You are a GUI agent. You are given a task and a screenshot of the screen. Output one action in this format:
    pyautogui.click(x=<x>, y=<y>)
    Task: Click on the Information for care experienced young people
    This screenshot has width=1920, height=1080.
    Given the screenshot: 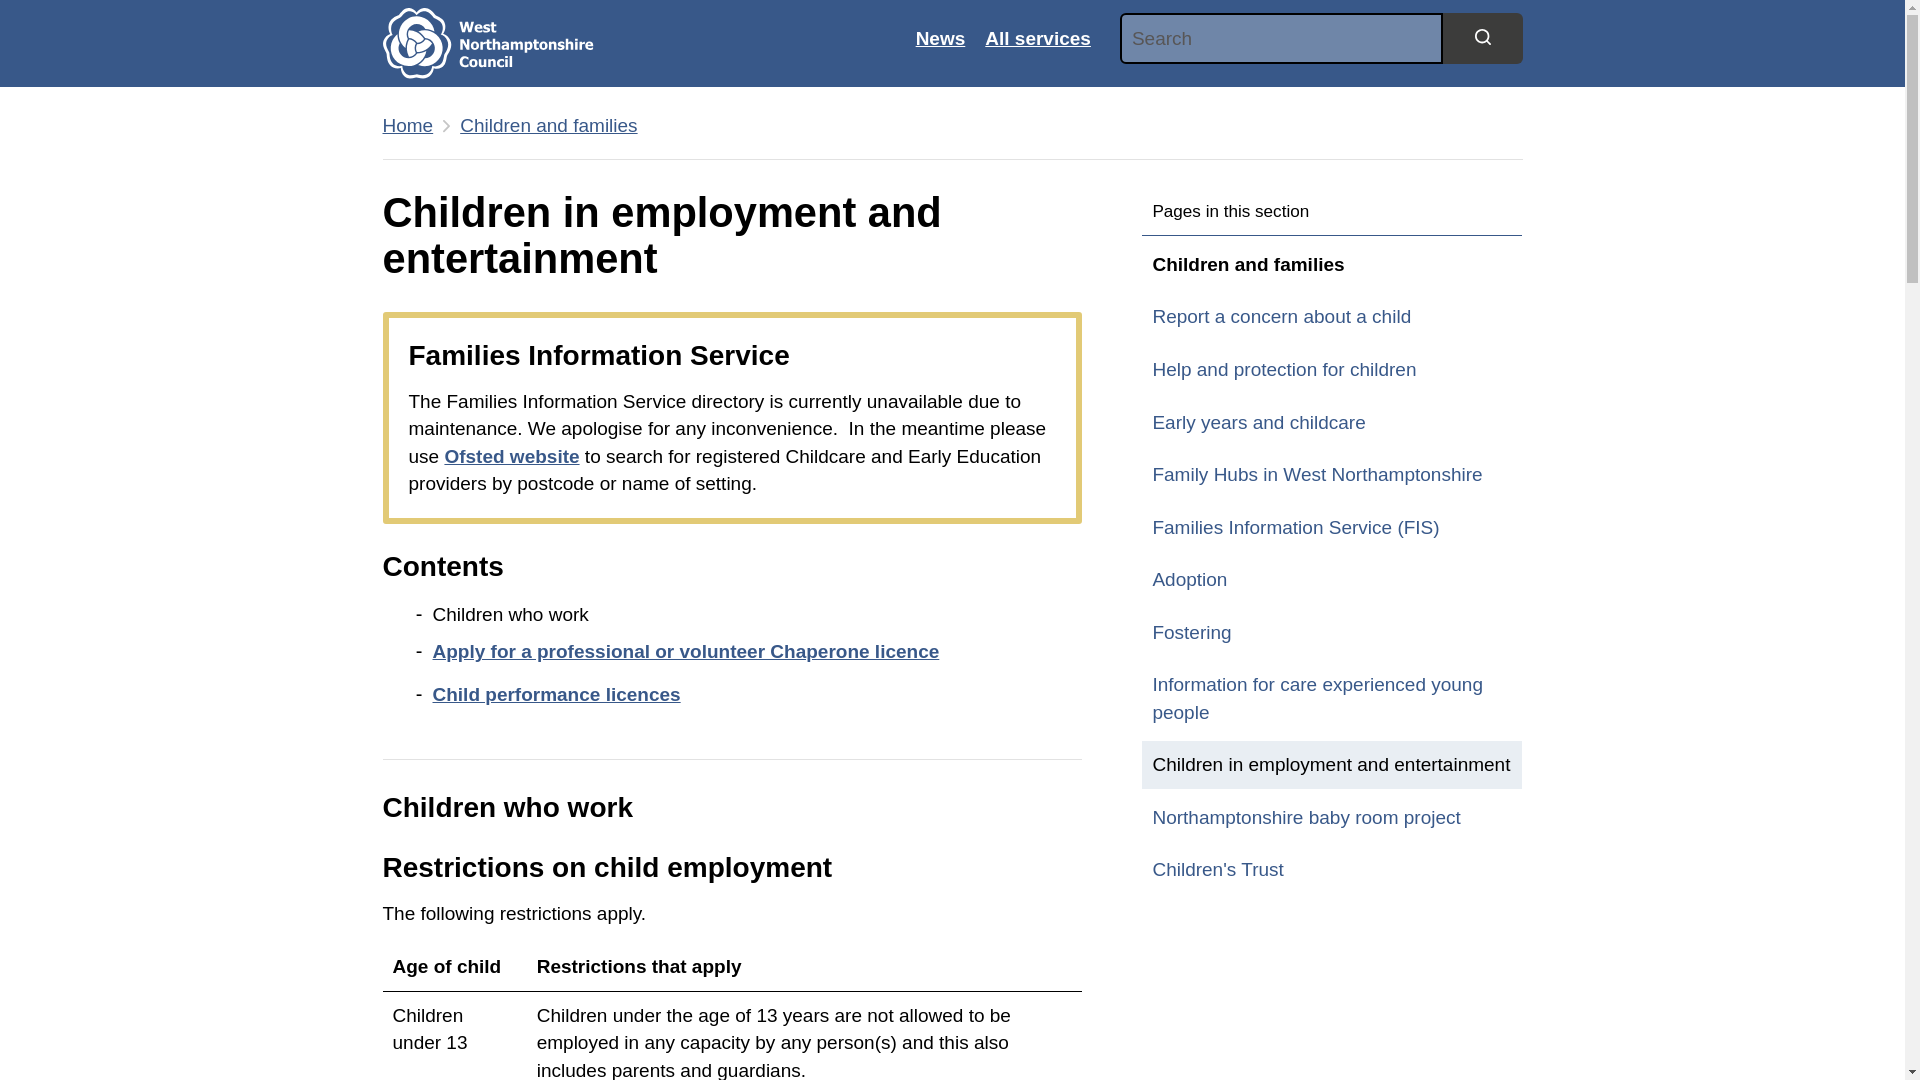 What is the action you would take?
    pyautogui.click(x=1332, y=698)
    